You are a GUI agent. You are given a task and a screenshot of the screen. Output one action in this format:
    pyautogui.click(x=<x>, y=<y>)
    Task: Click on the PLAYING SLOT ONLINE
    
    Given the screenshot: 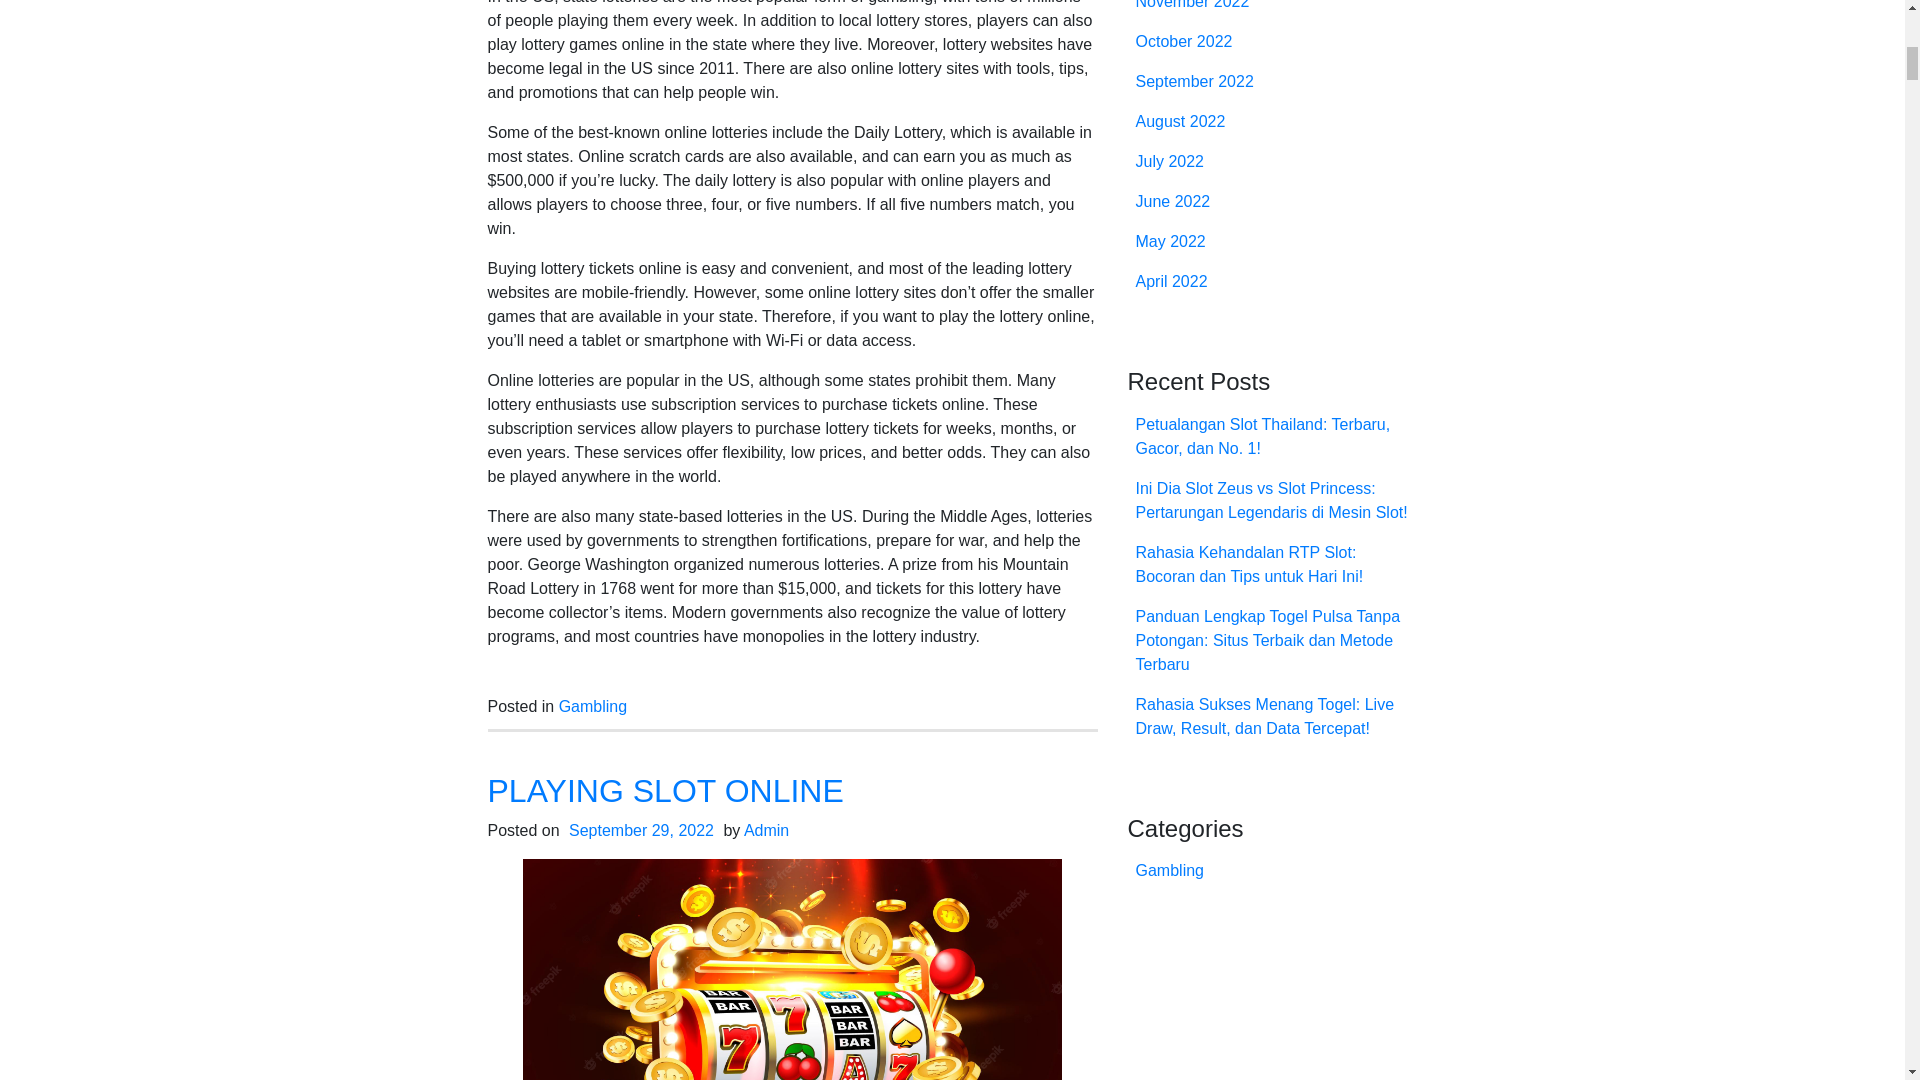 What is the action you would take?
    pyautogui.click(x=666, y=790)
    